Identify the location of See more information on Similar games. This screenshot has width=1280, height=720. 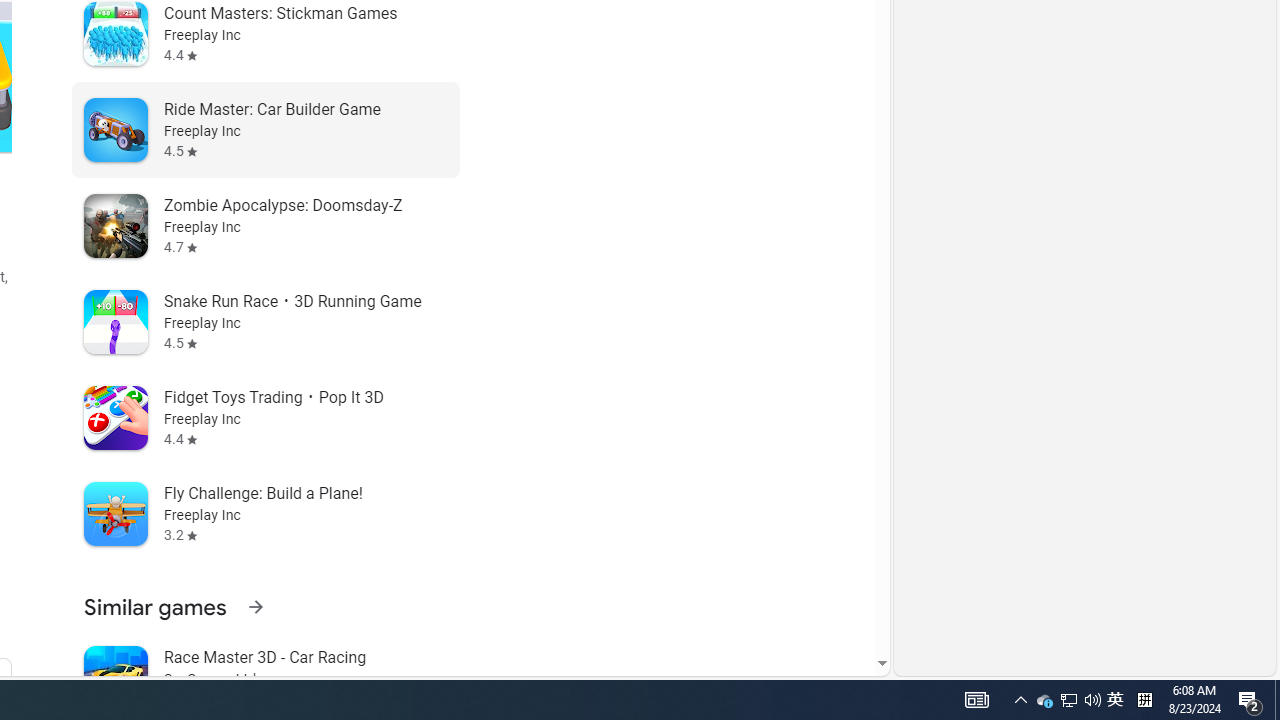
(255, 606).